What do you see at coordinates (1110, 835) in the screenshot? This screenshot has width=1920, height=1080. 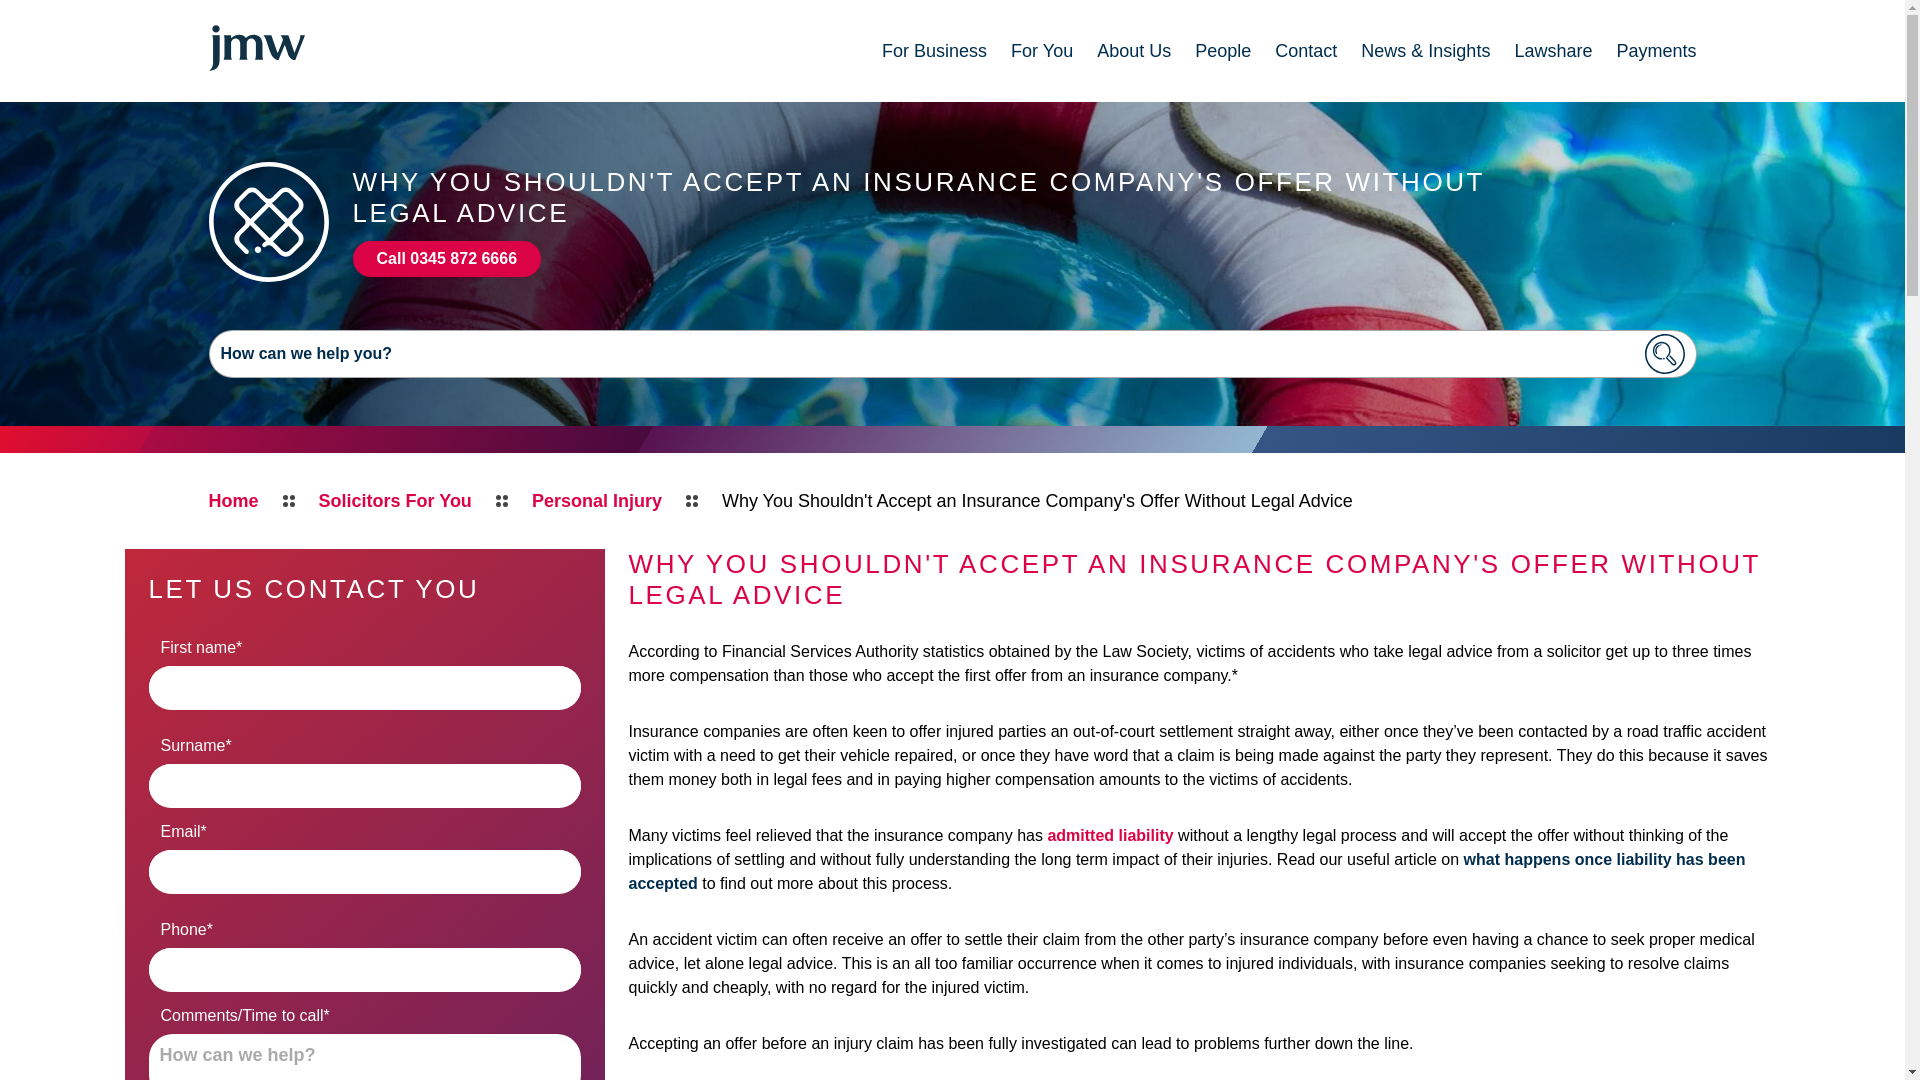 I see `admitted liability` at bounding box center [1110, 835].